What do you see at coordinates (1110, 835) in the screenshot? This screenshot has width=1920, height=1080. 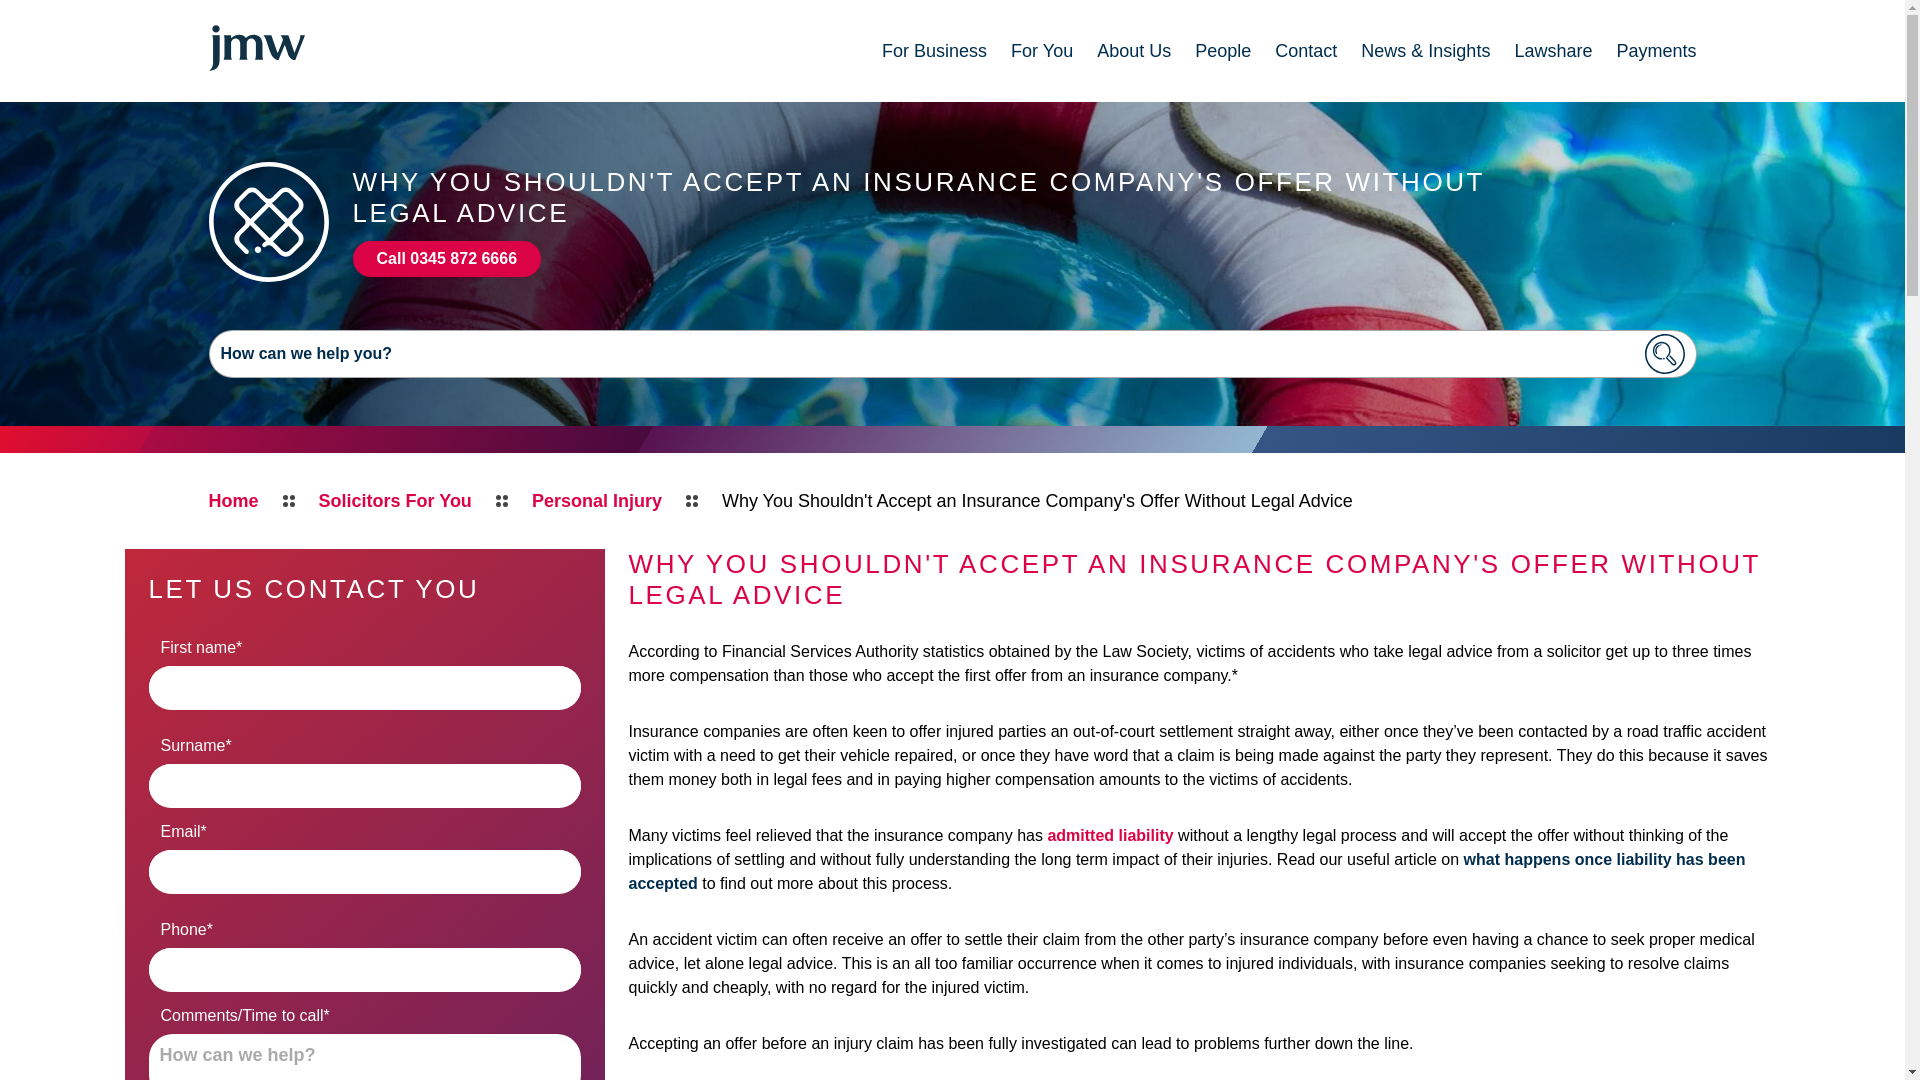 I see `admitted liability` at bounding box center [1110, 835].